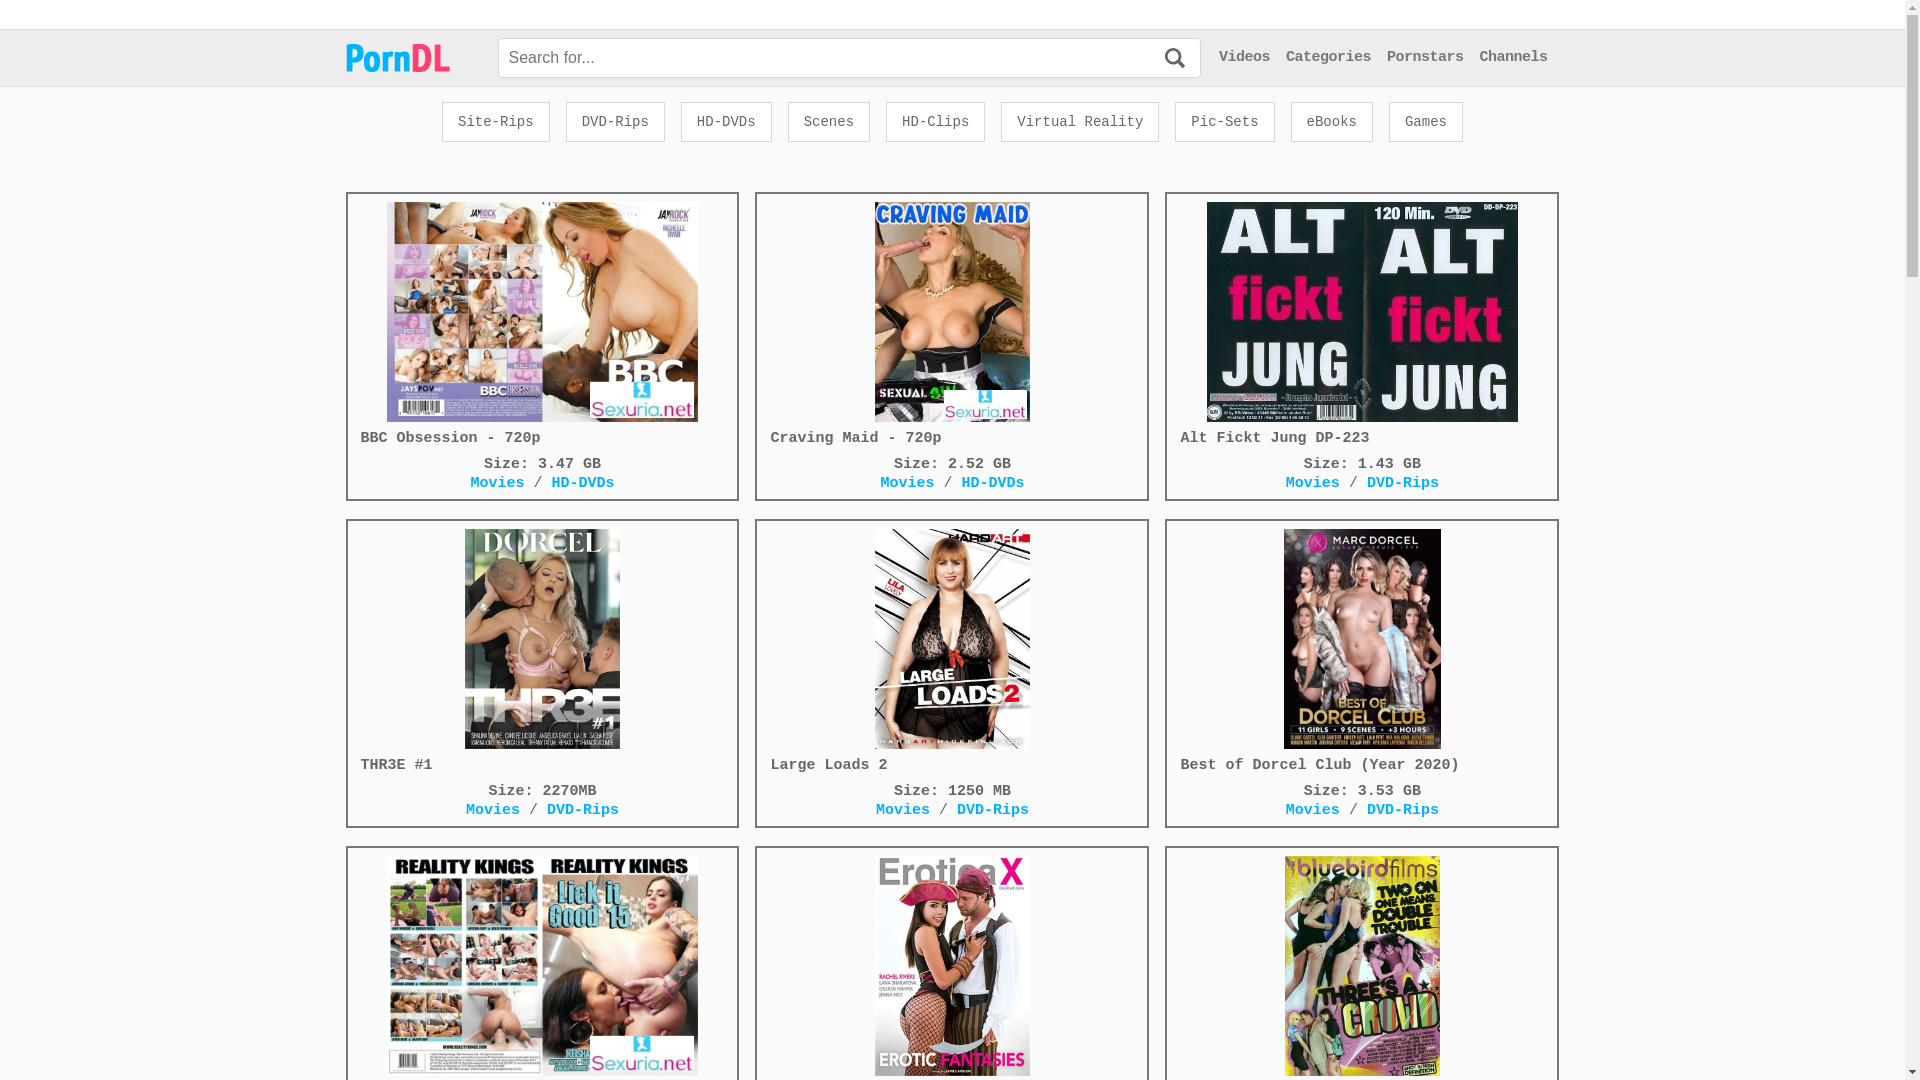  What do you see at coordinates (1318, 484) in the screenshot?
I see `Movies` at bounding box center [1318, 484].